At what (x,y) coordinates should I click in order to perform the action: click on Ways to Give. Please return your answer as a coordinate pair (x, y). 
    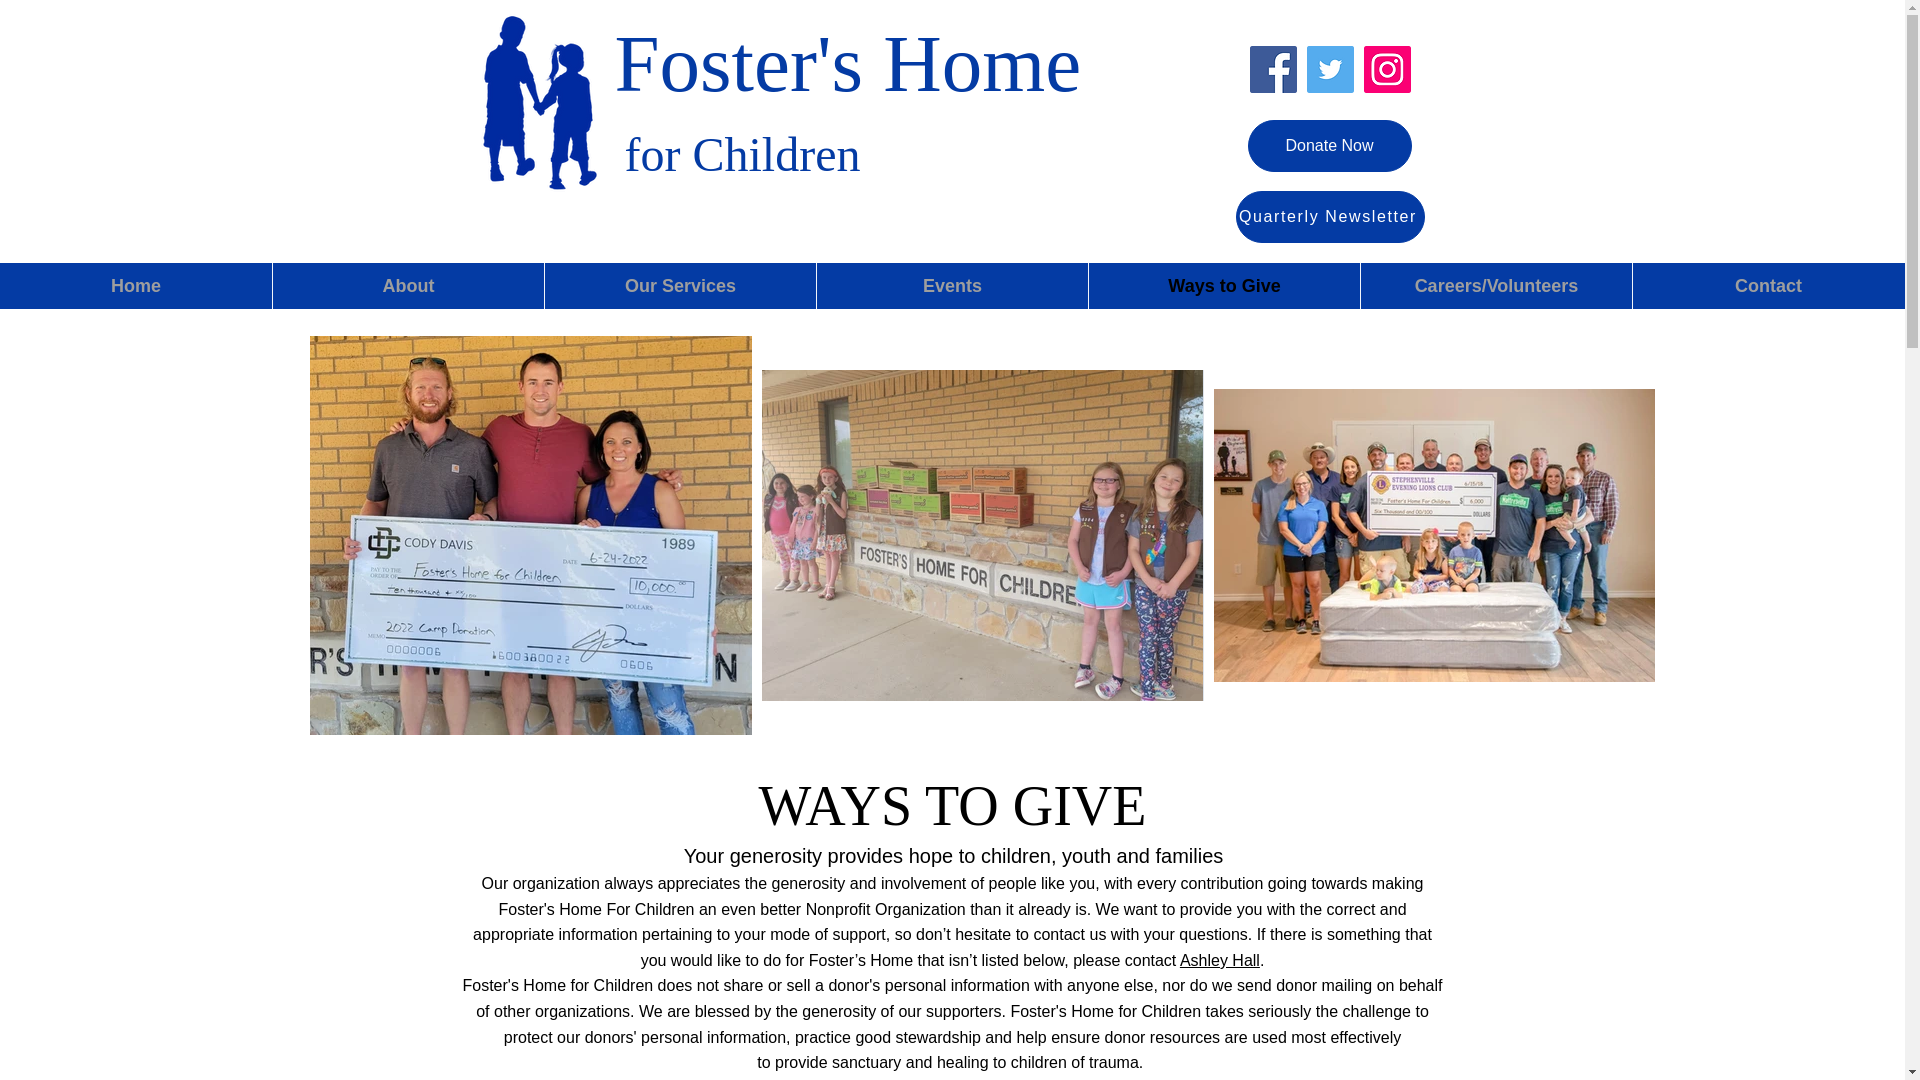
    Looking at the image, I should click on (1224, 286).